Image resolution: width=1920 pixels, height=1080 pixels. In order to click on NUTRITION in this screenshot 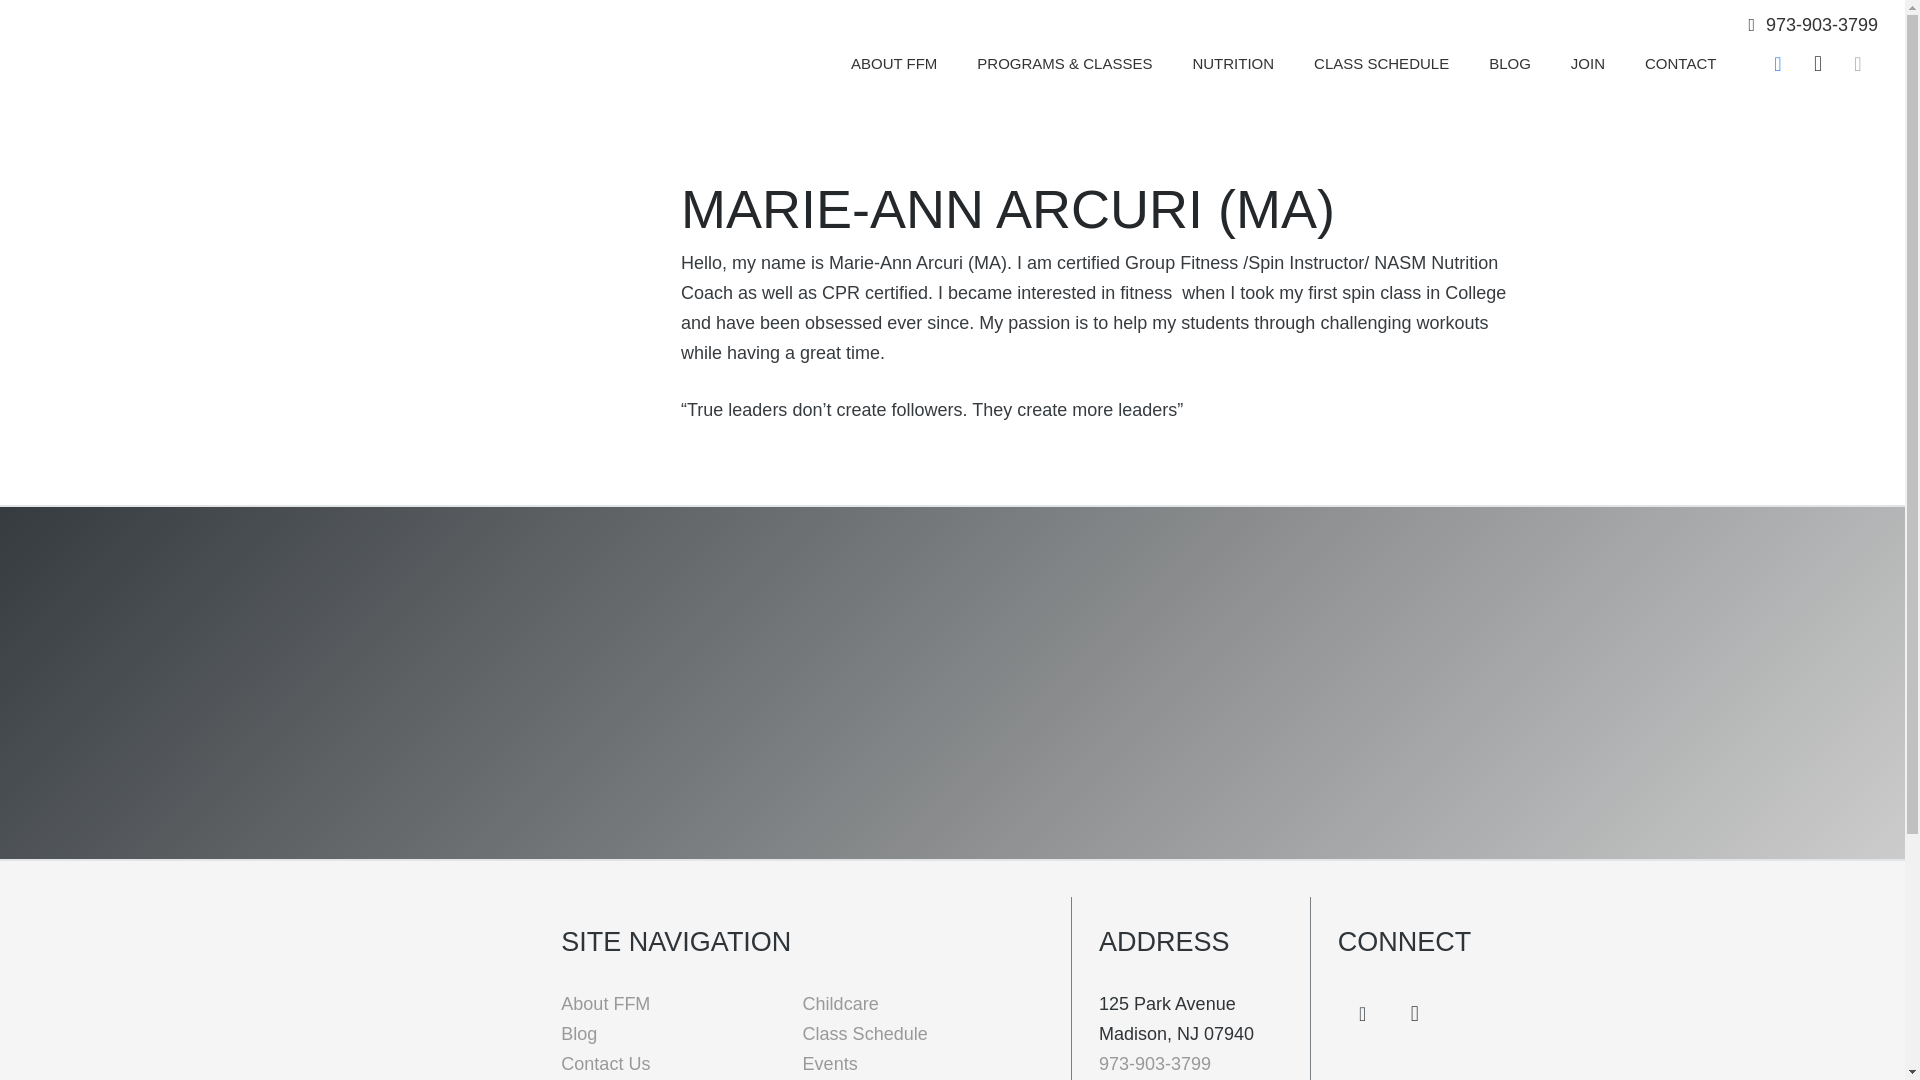, I will do `click(1232, 62)`.